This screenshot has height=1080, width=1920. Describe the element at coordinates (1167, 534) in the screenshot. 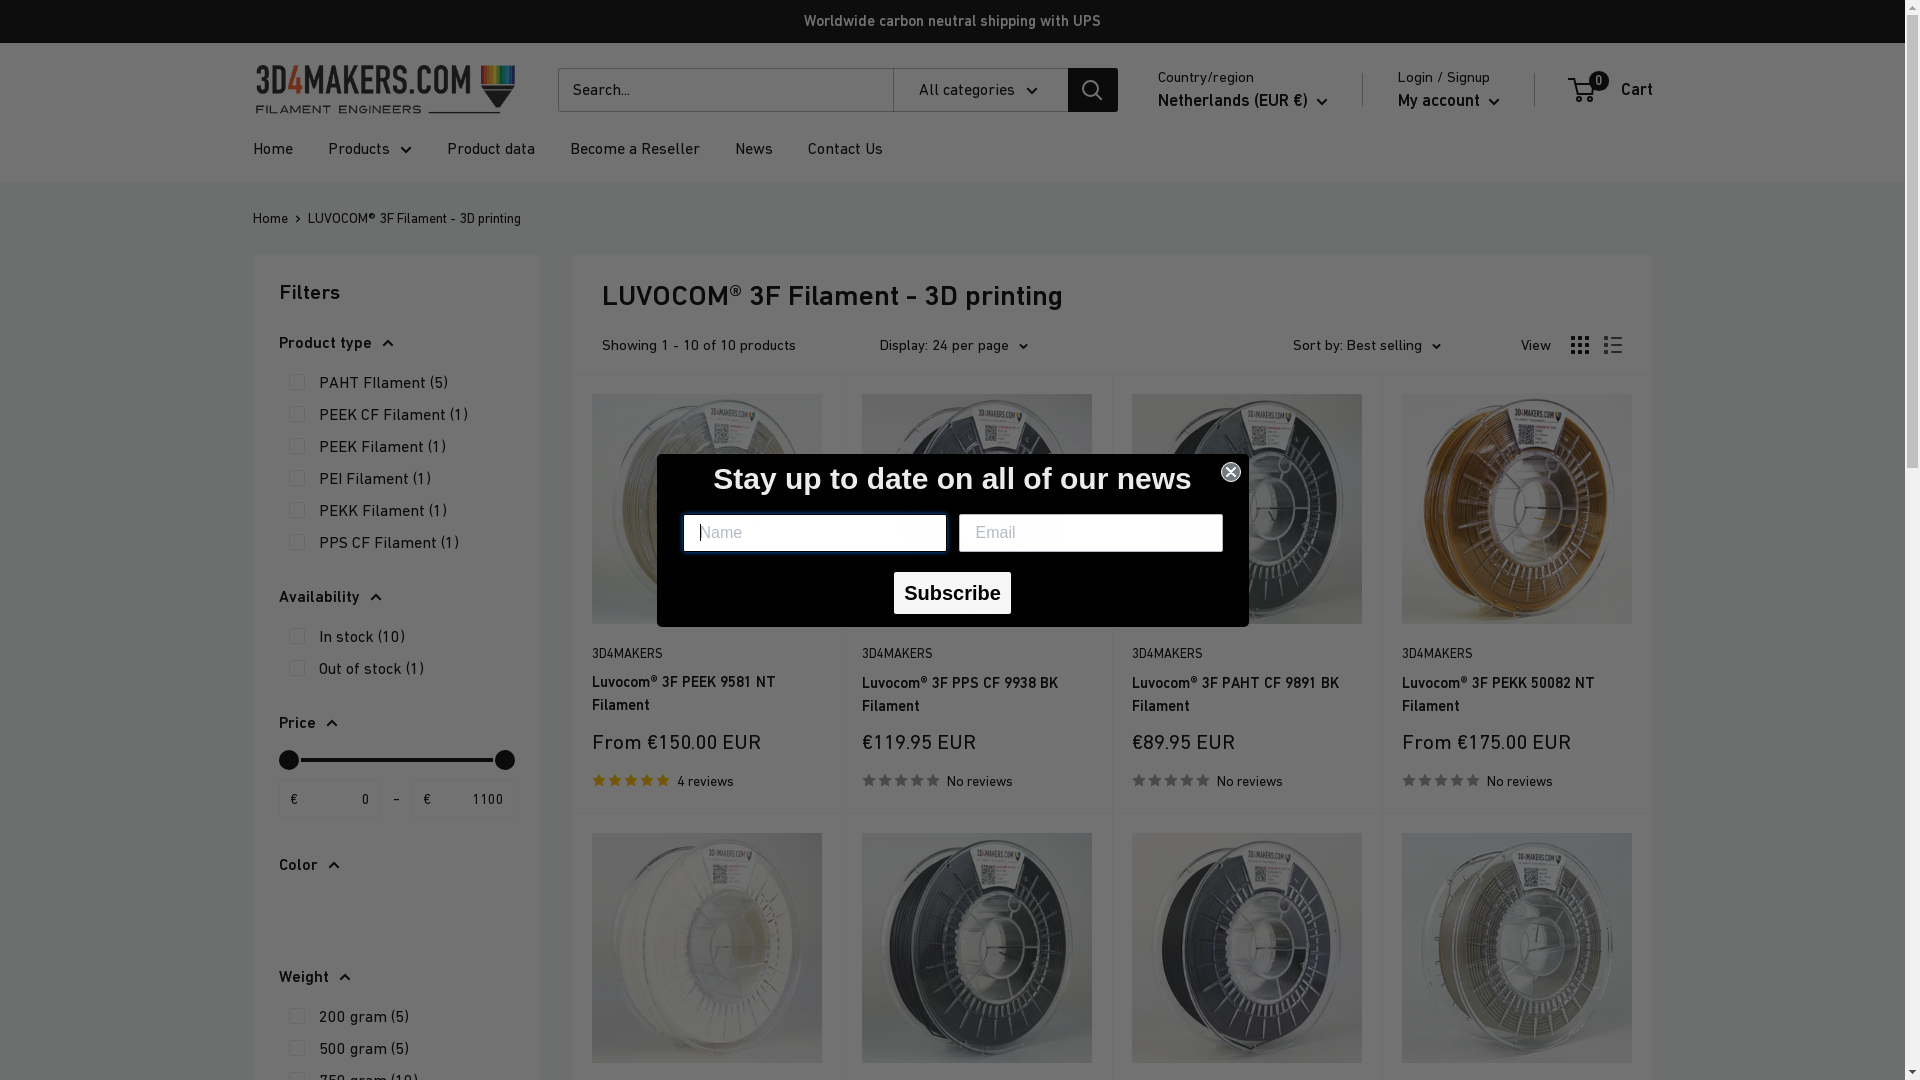

I see `AU` at that location.